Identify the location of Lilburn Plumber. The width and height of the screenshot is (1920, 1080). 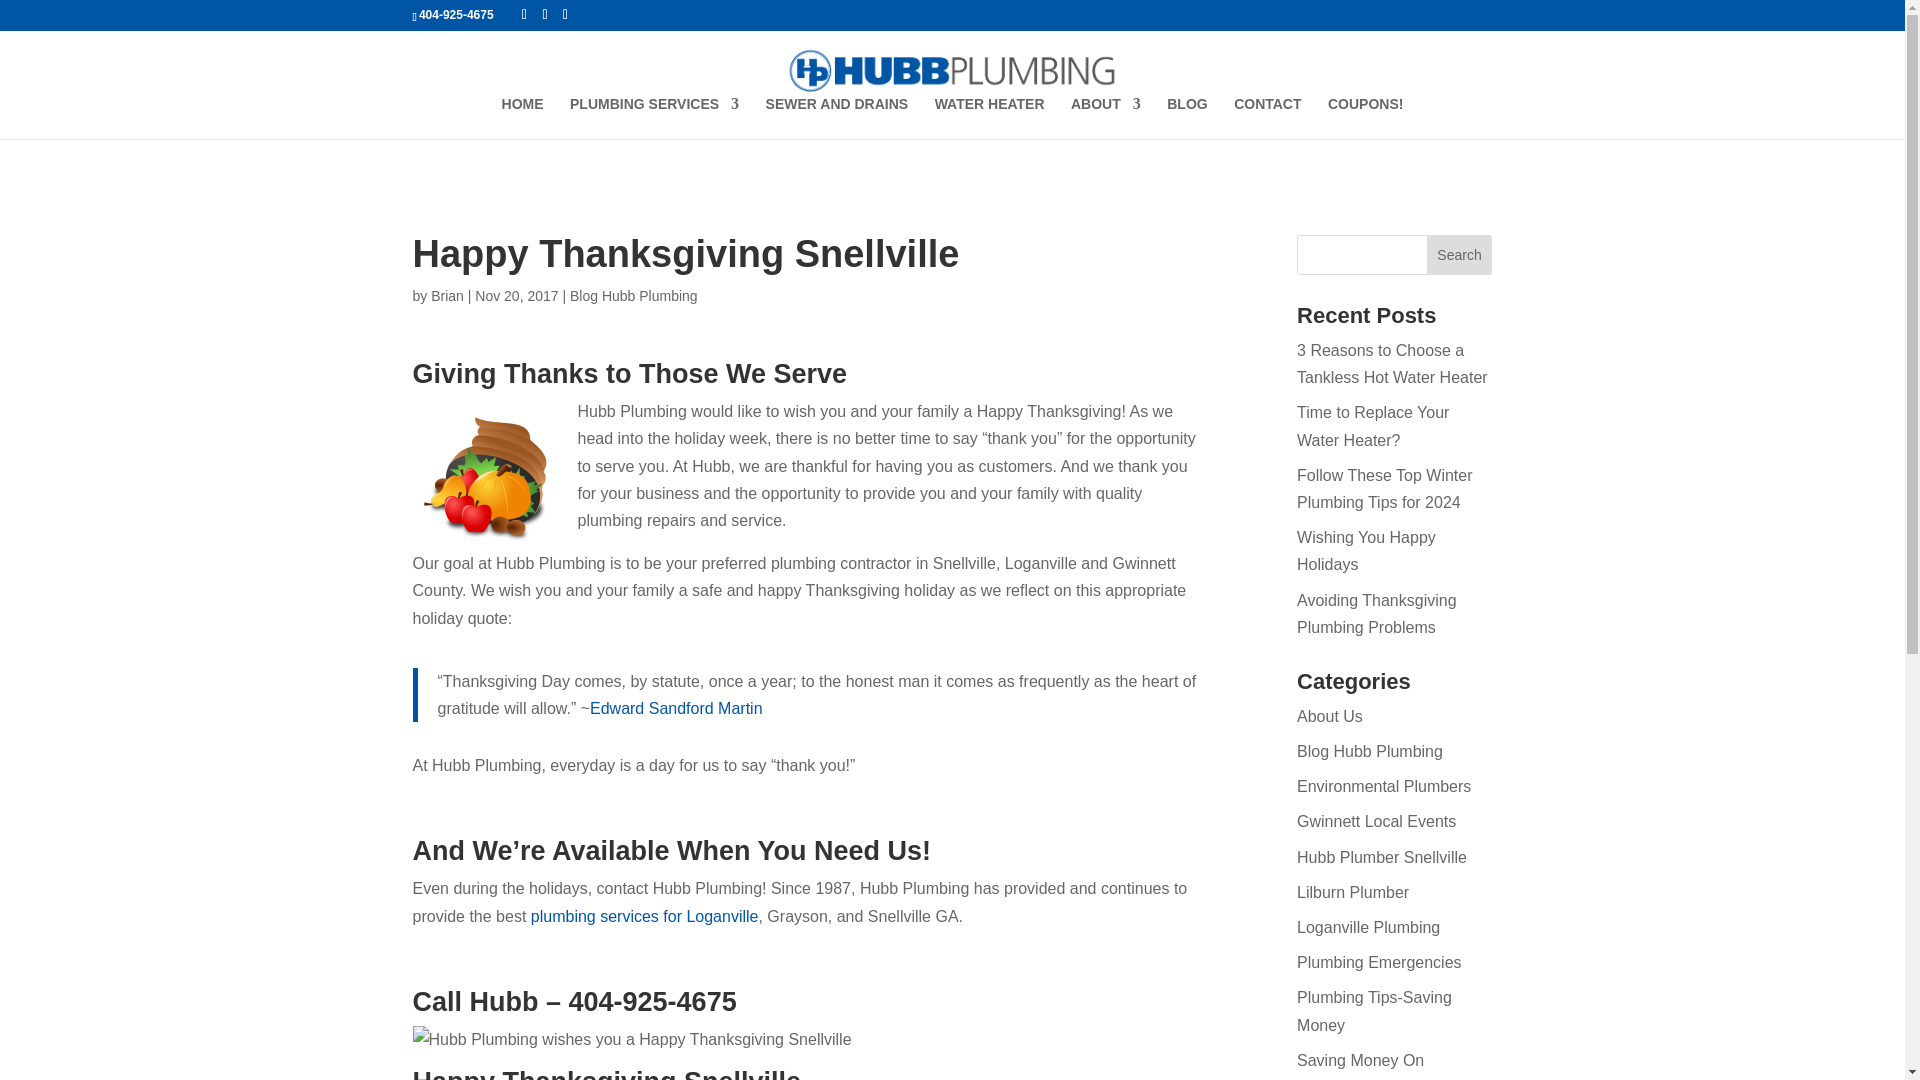
(1353, 892).